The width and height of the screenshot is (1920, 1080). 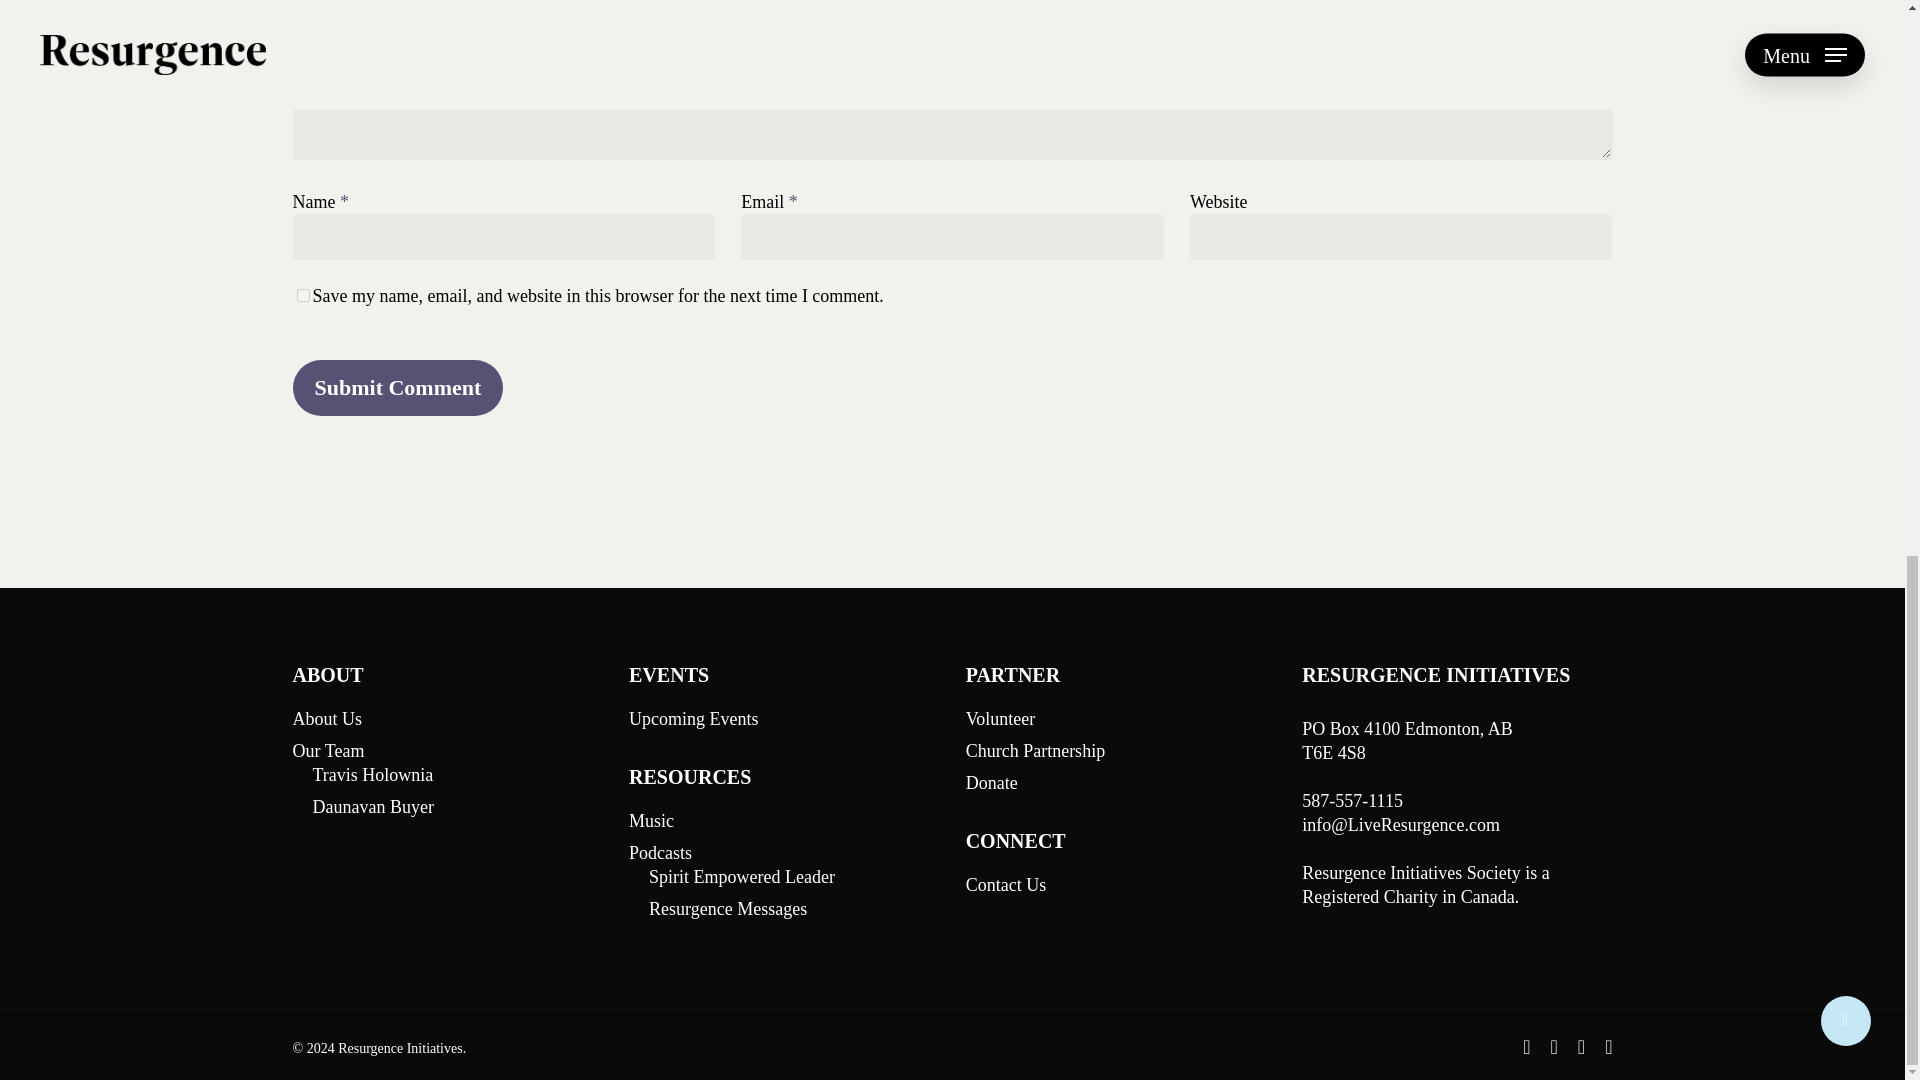 I want to click on Travis Holownia, so click(x=456, y=774).